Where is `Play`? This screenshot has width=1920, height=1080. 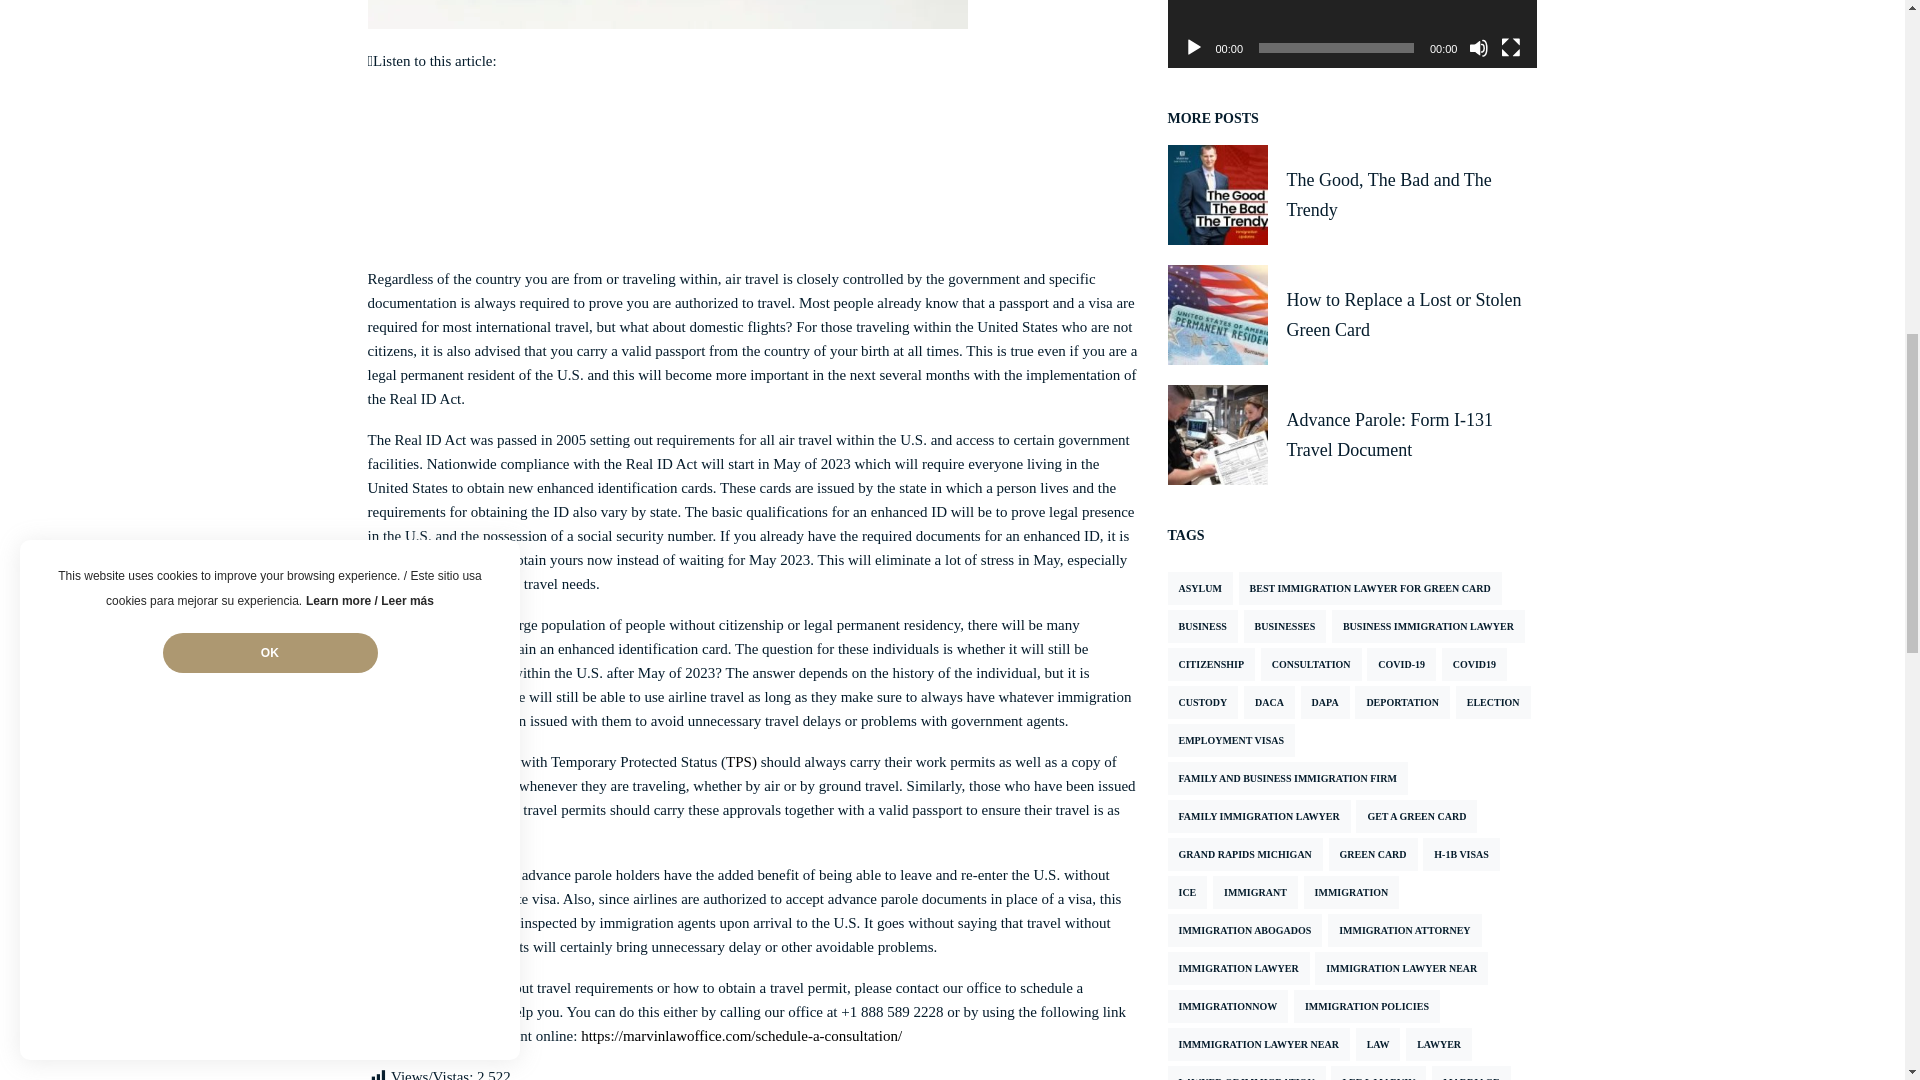
Play is located at coordinates (1194, 48).